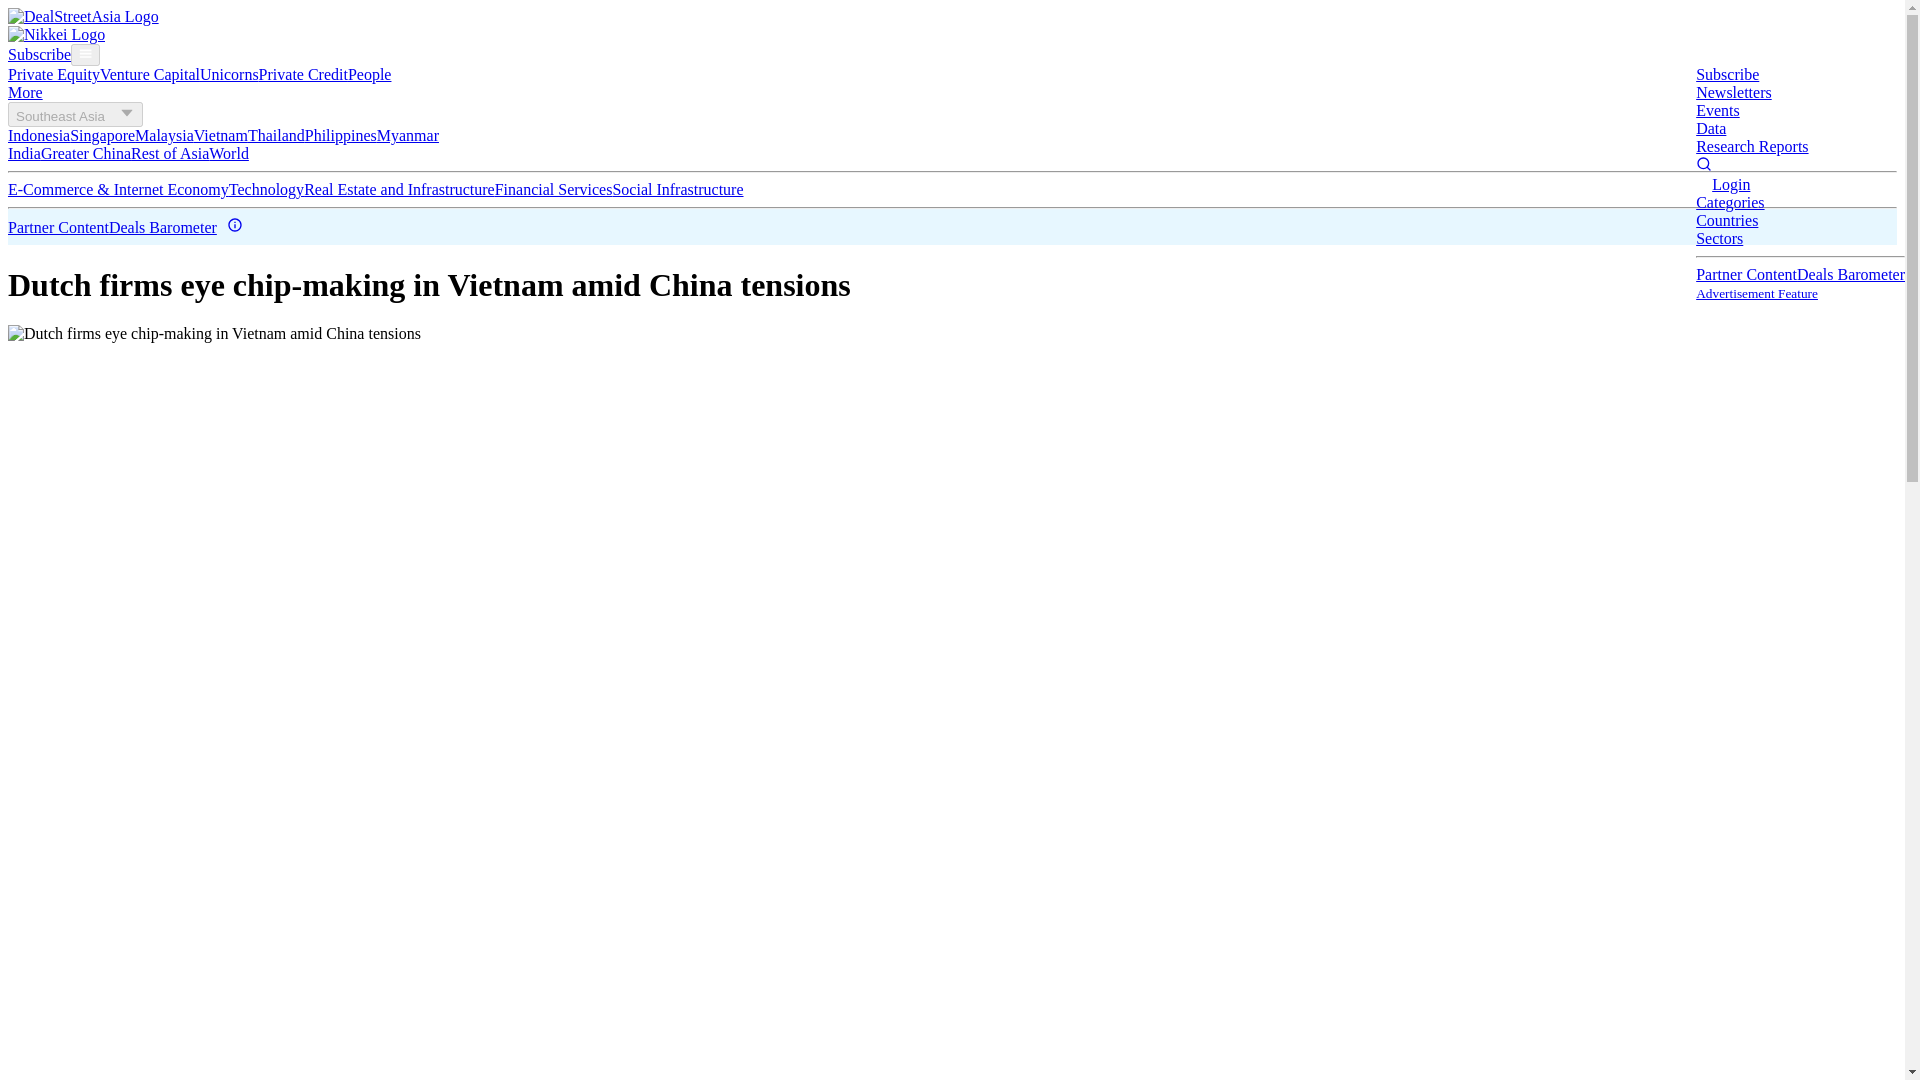 The image size is (1920, 1080). What do you see at coordinates (303, 74) in the screenshot?
I see `Private Credit` at bounding box center [303, 74].